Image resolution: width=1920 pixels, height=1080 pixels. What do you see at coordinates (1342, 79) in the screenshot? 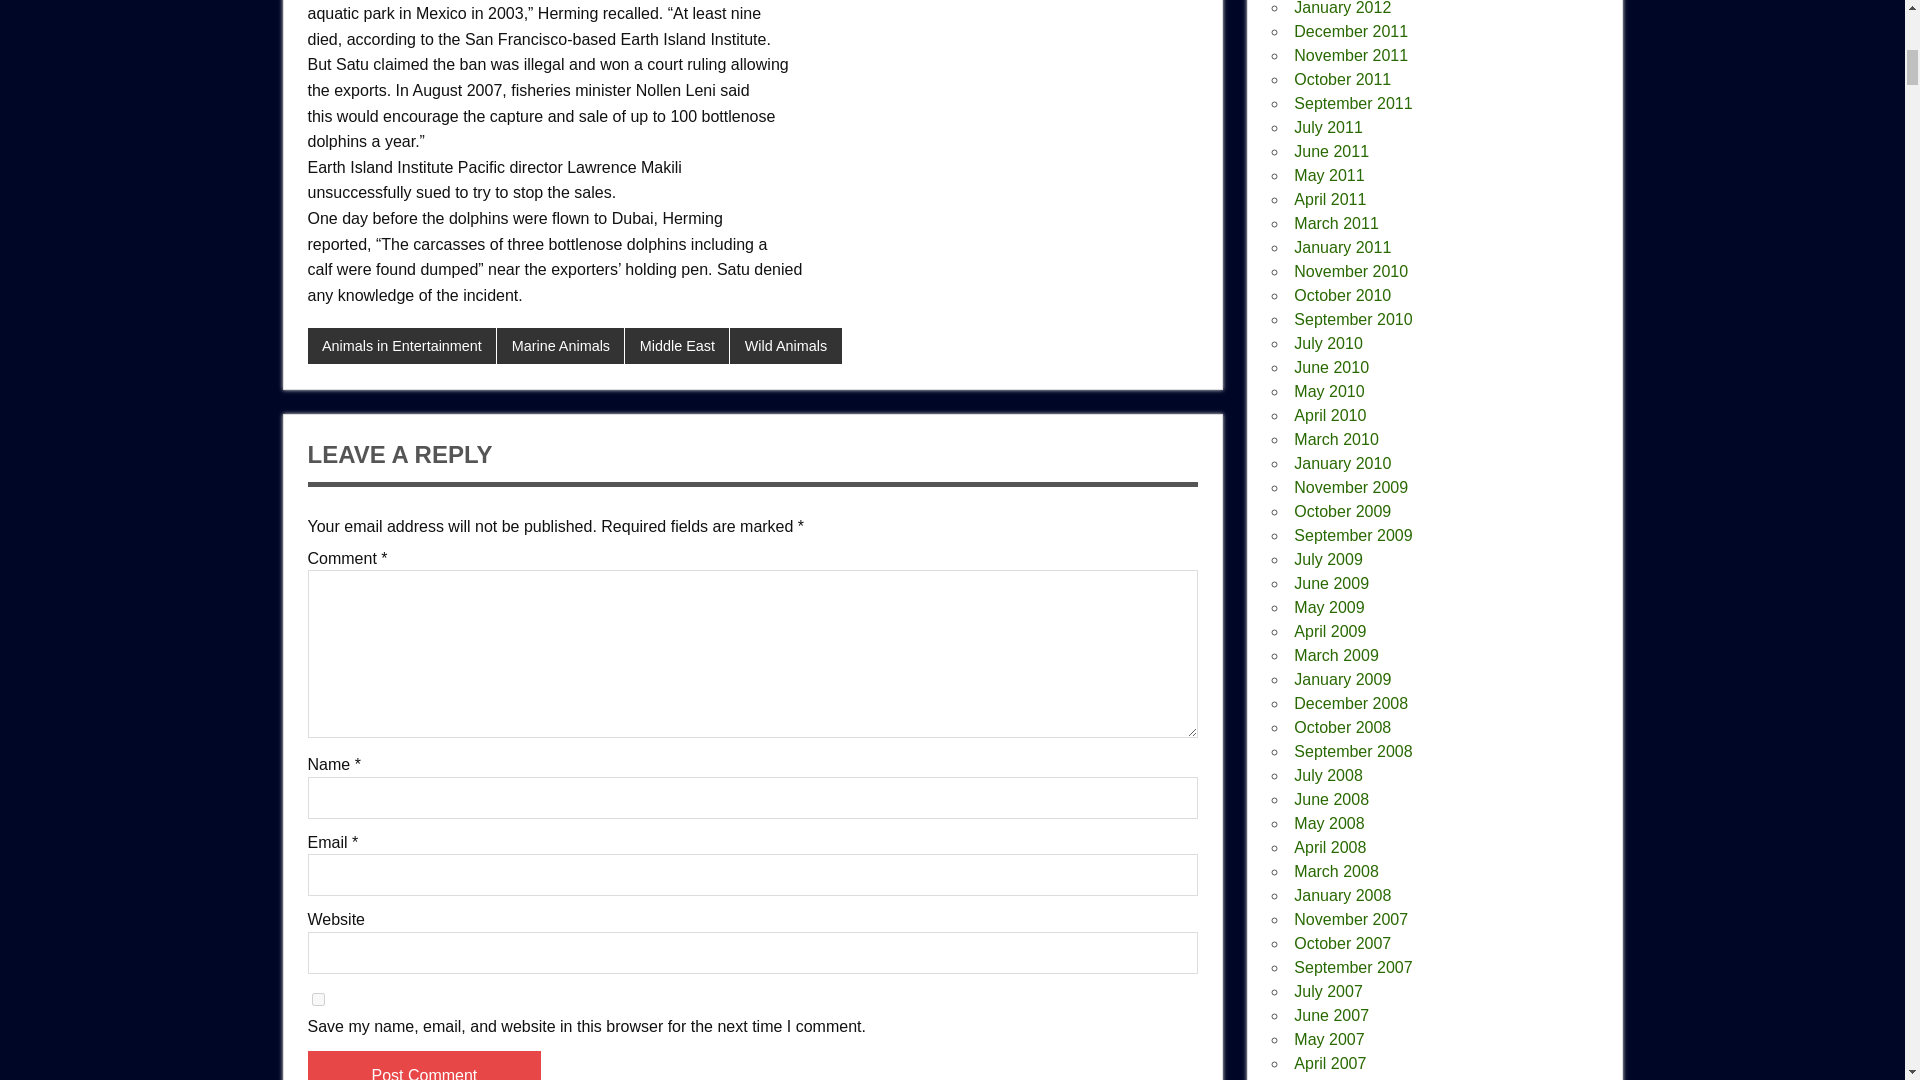
I see `October 2011` at bounding box center [1342, 79].